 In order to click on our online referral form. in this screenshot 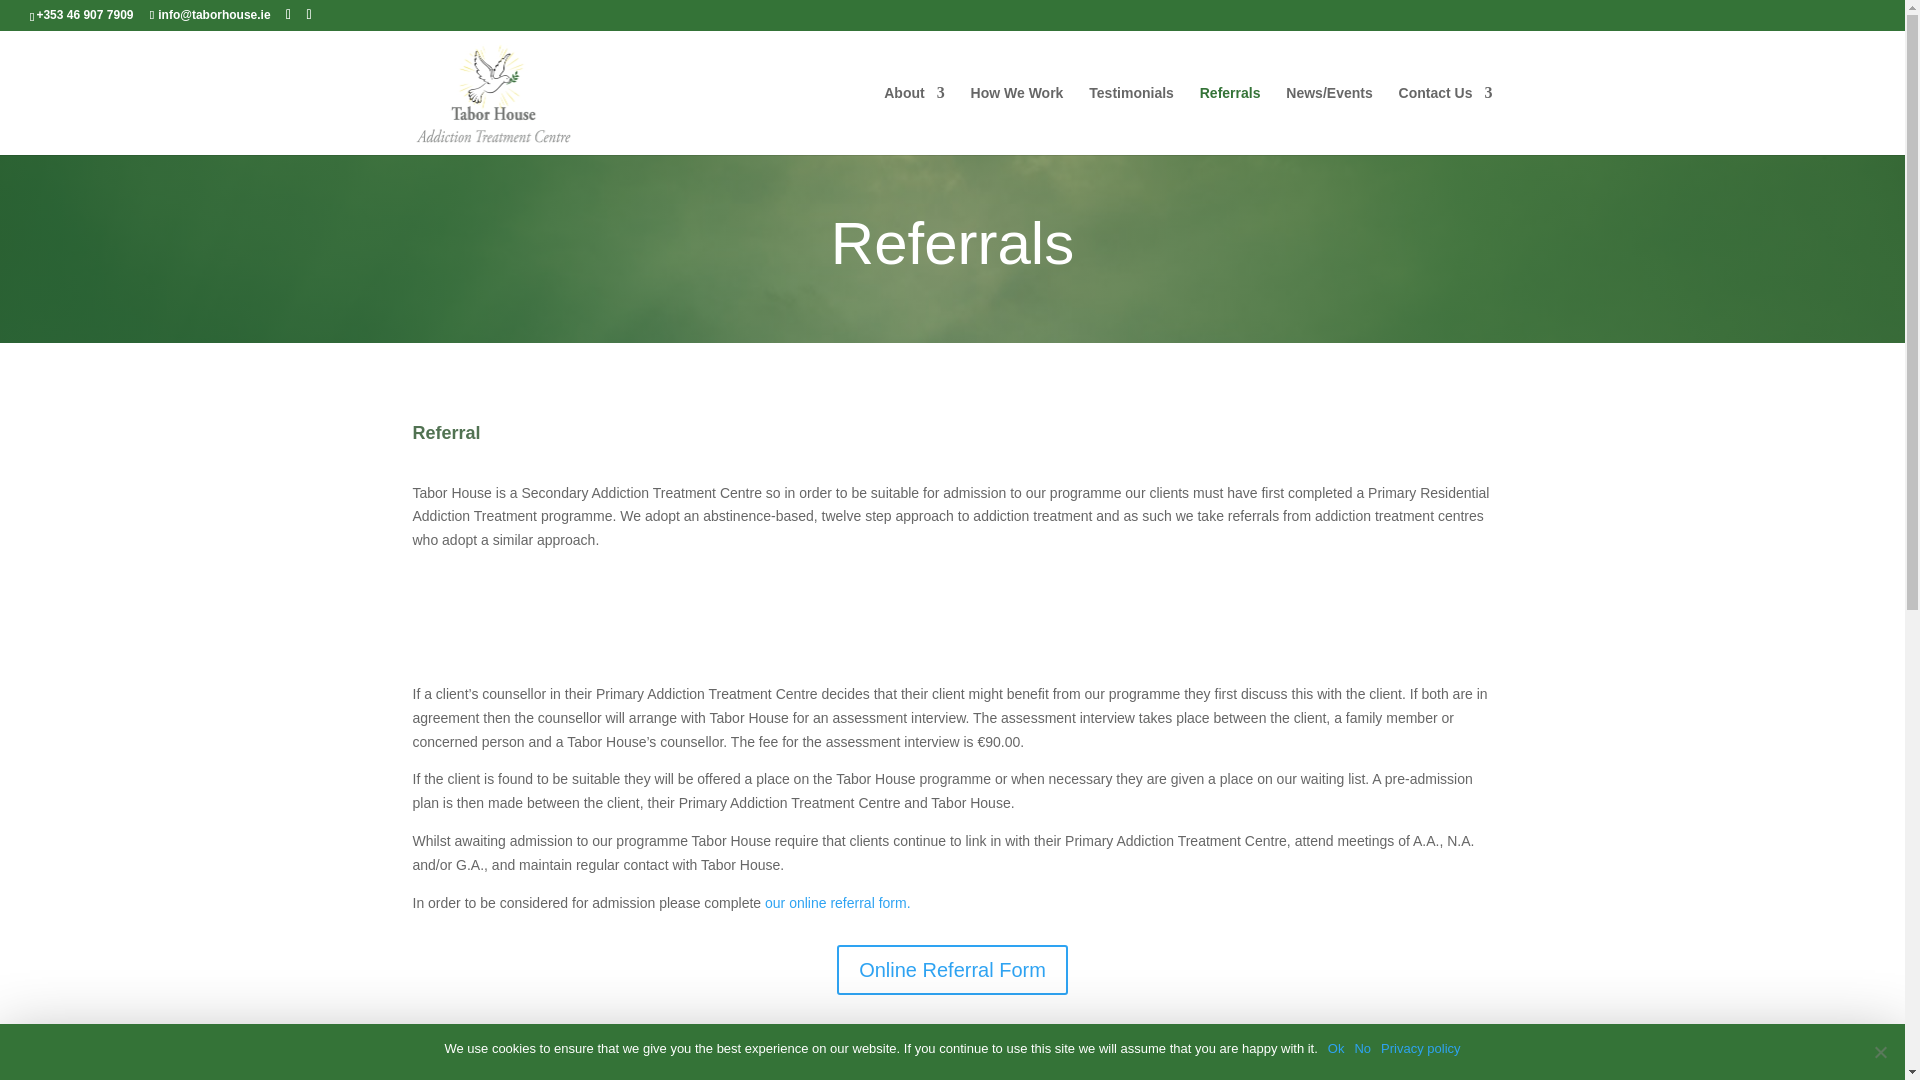, I will do `click(837, 903)`.